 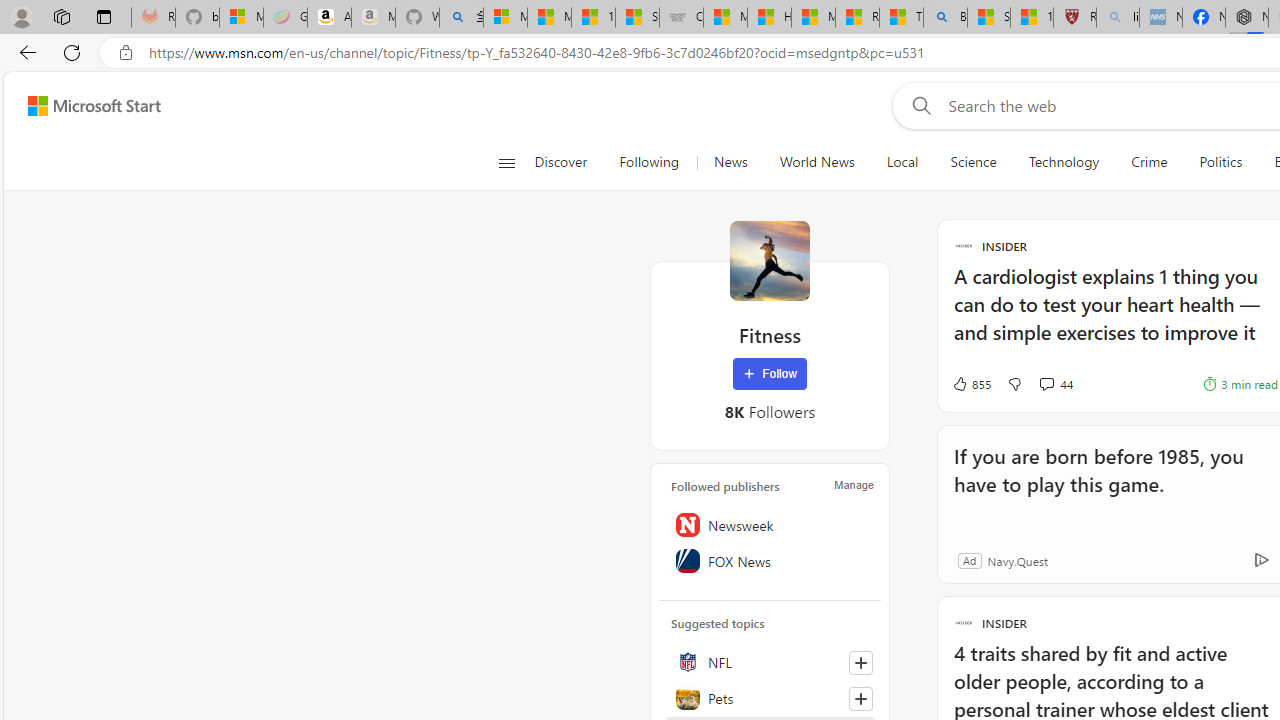 What do you see at coordinates (770, 698) in the screenshot?
I see `Pets` at bounding box center [770, 698].